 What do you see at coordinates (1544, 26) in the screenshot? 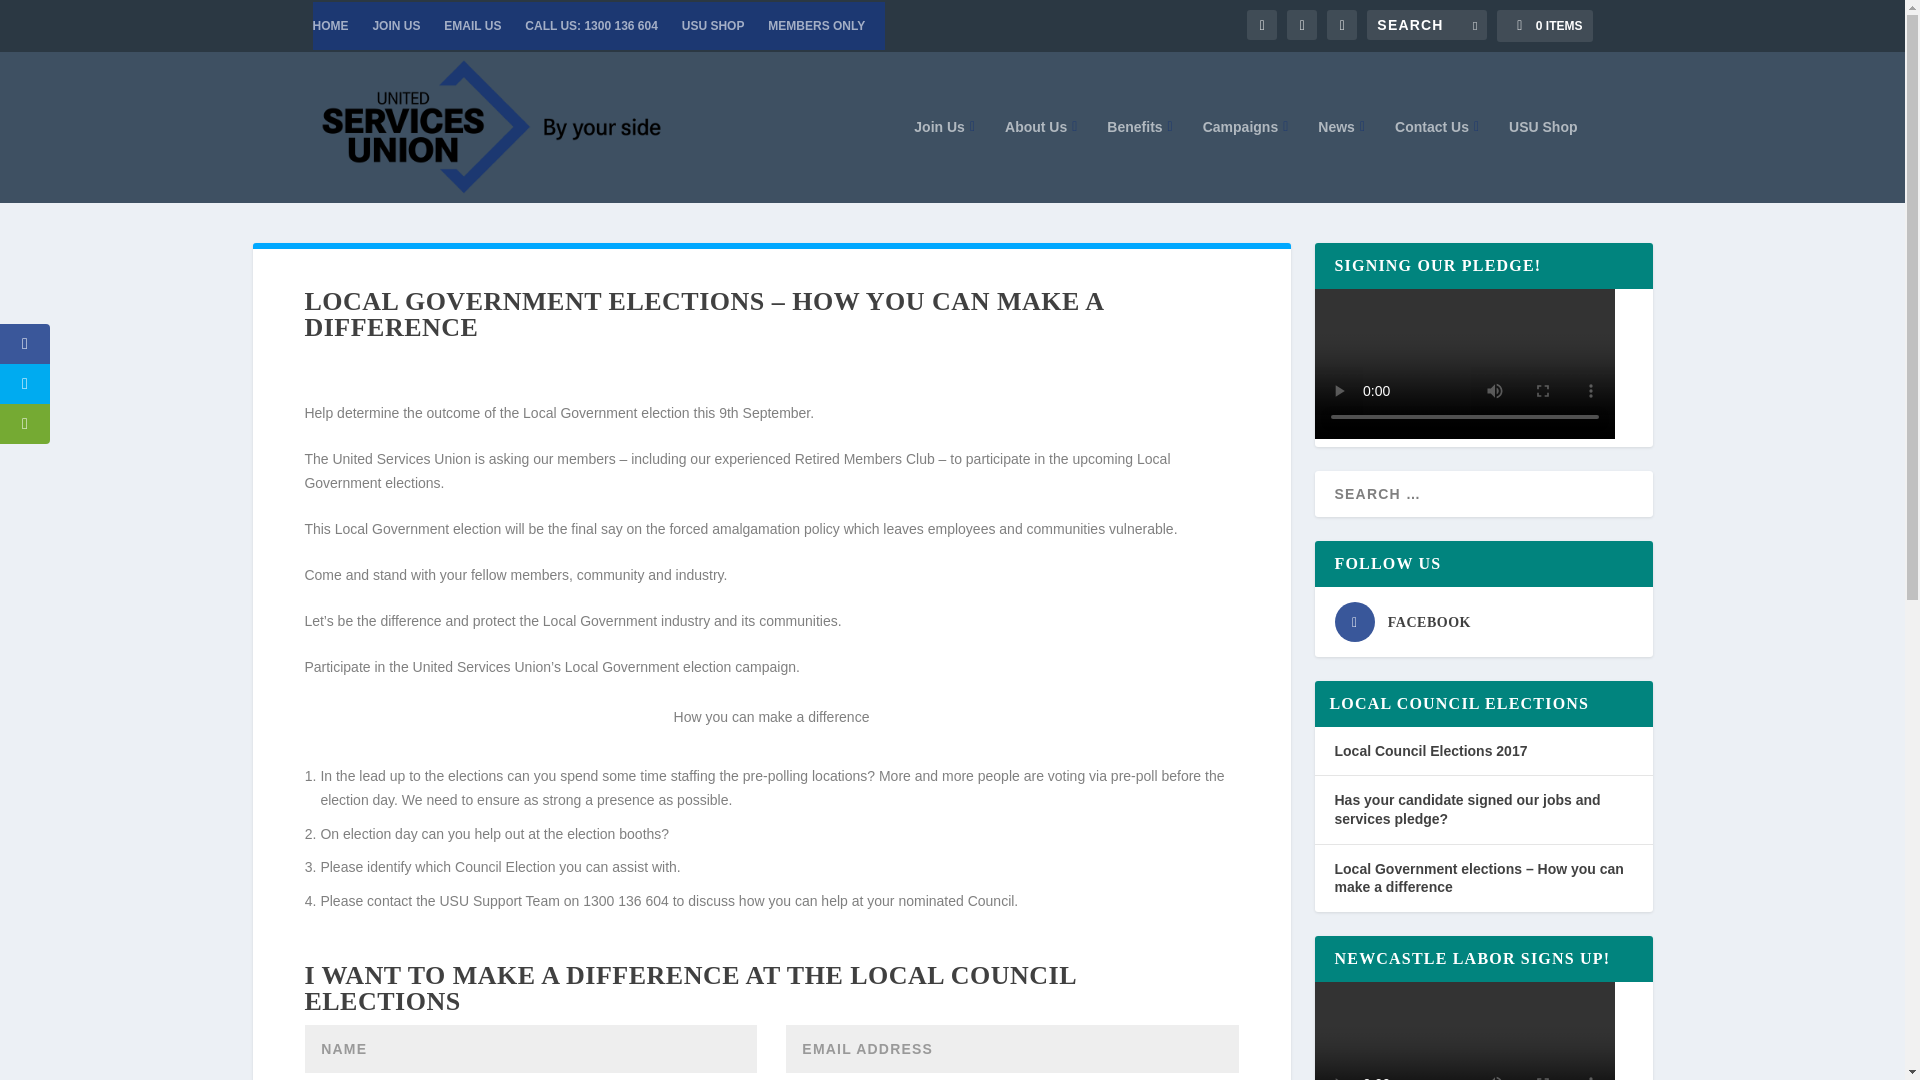
I see `0 Items in Cart` at bounding box center [1544, 26].